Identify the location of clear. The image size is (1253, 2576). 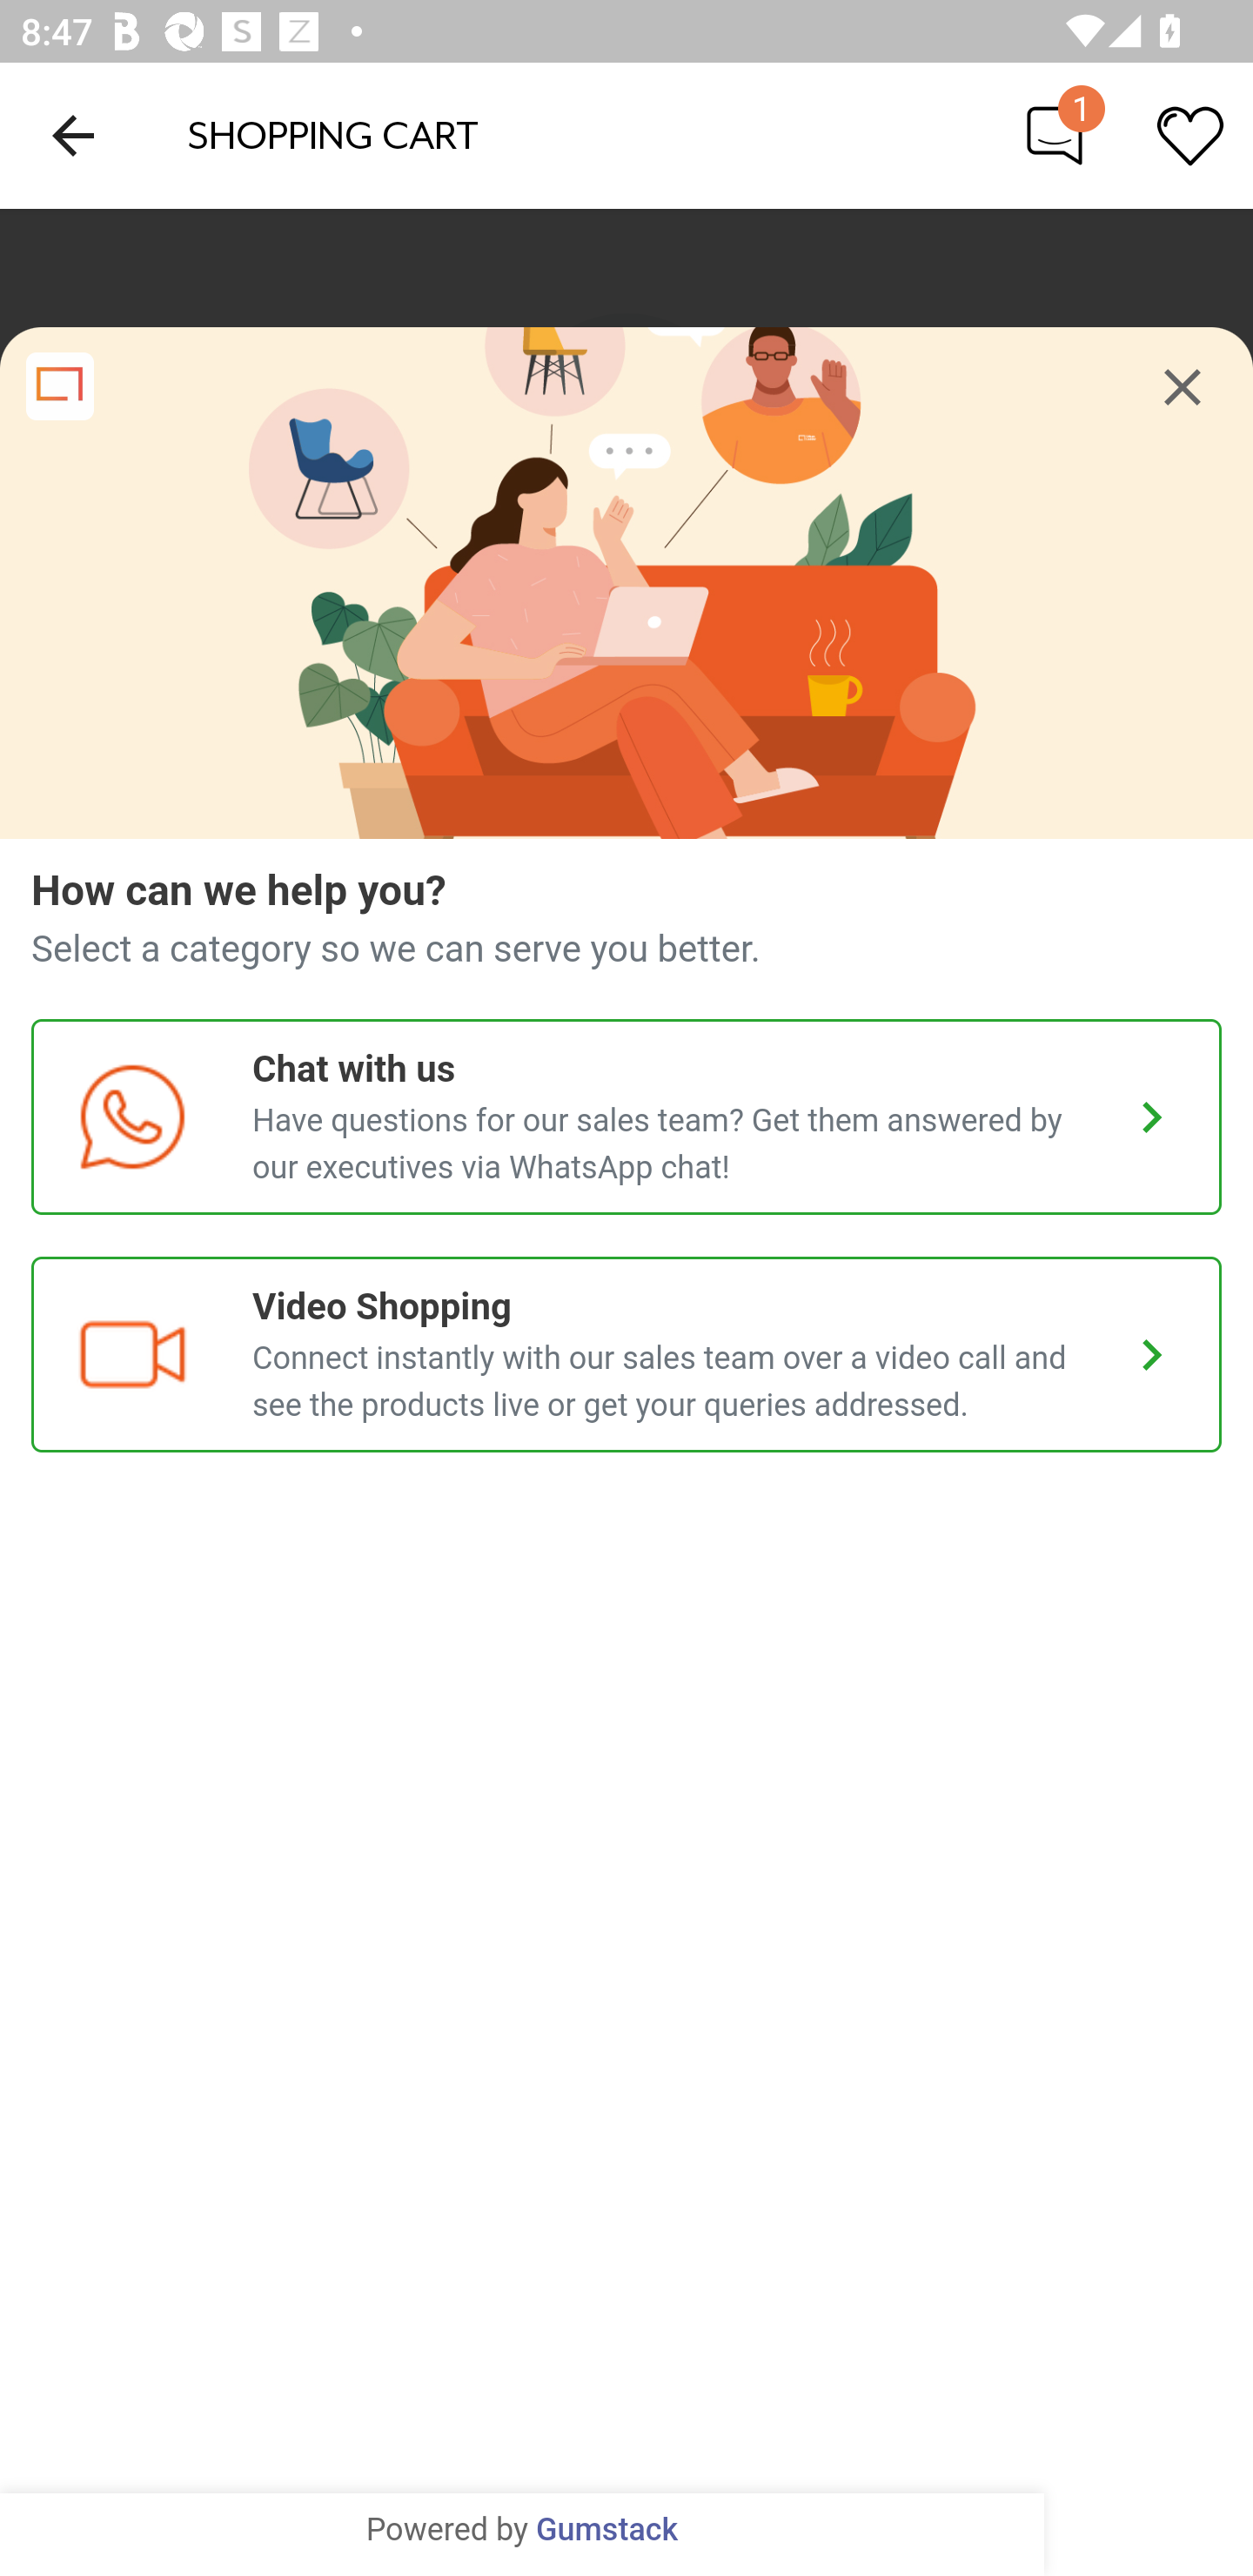
(1183, 387).